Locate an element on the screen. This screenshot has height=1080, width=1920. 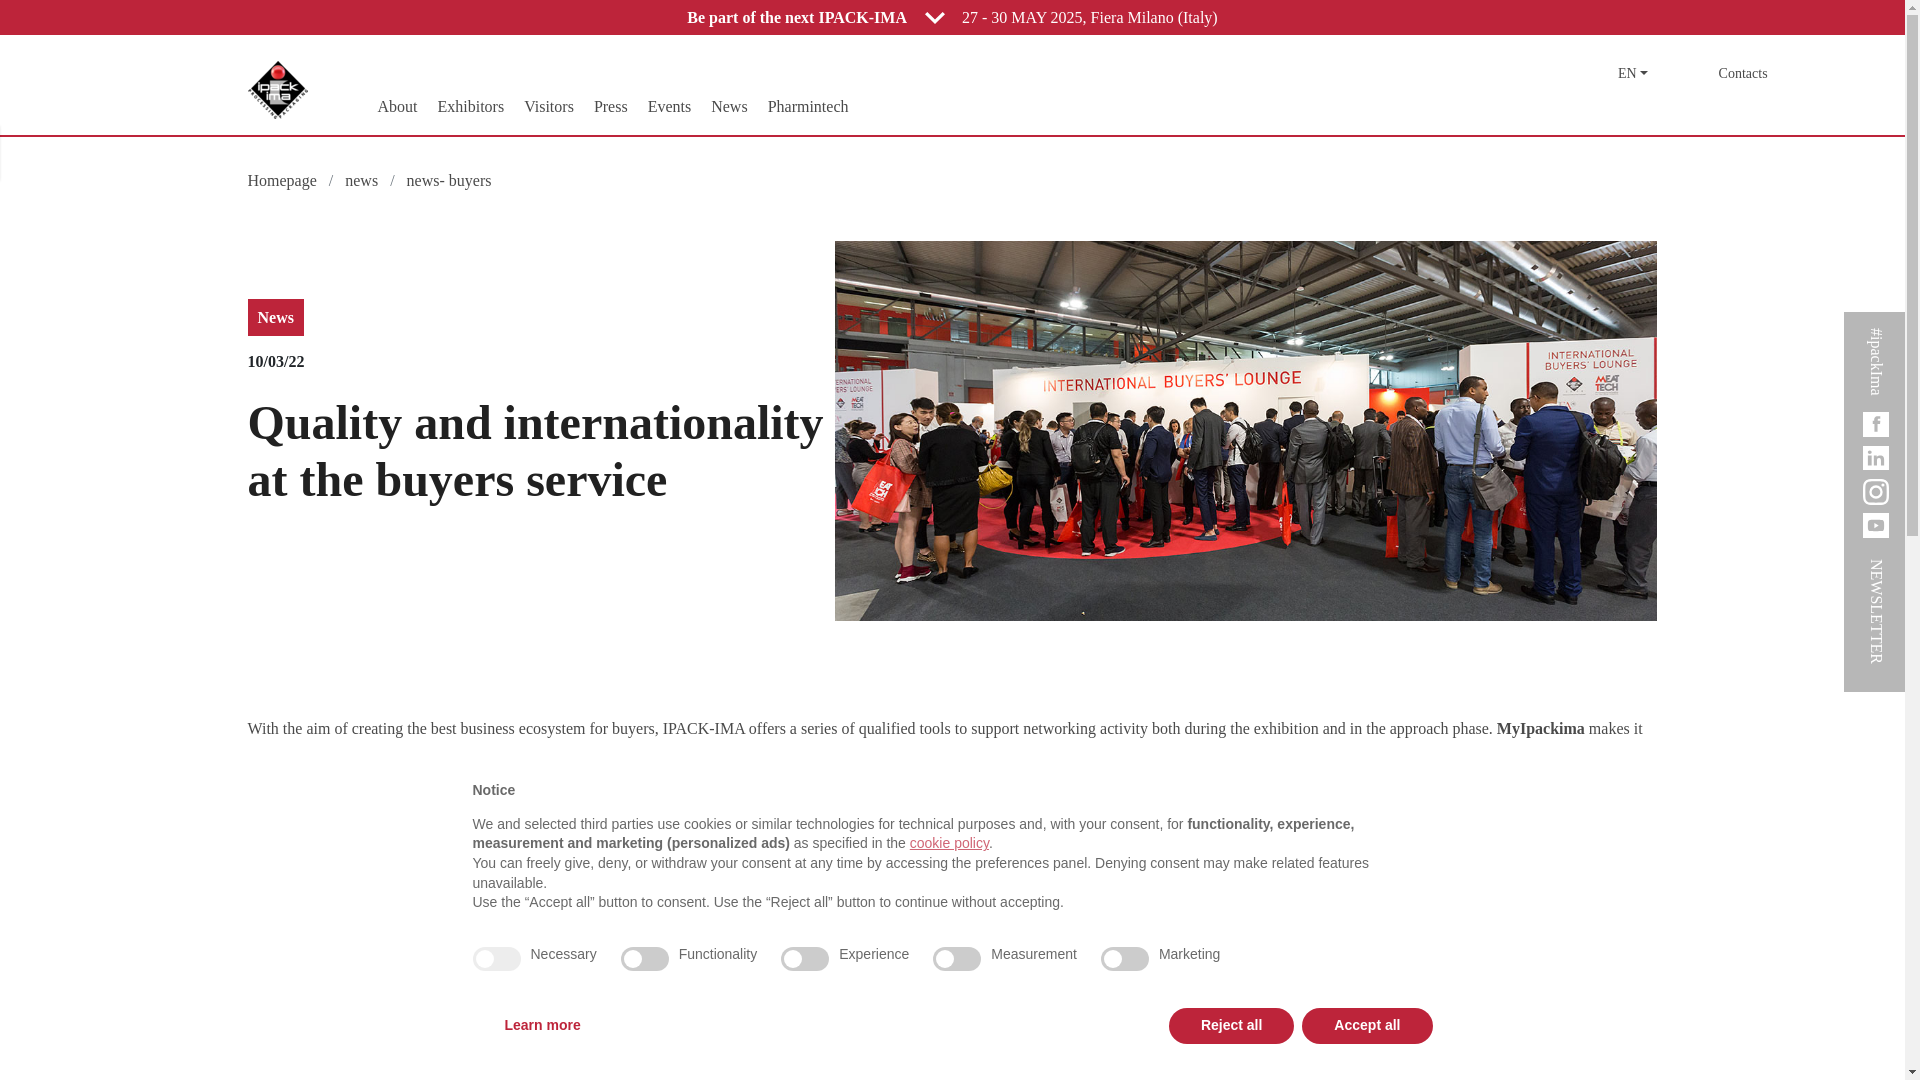
IPACK IMA home page is located at coordinates (277, 88).